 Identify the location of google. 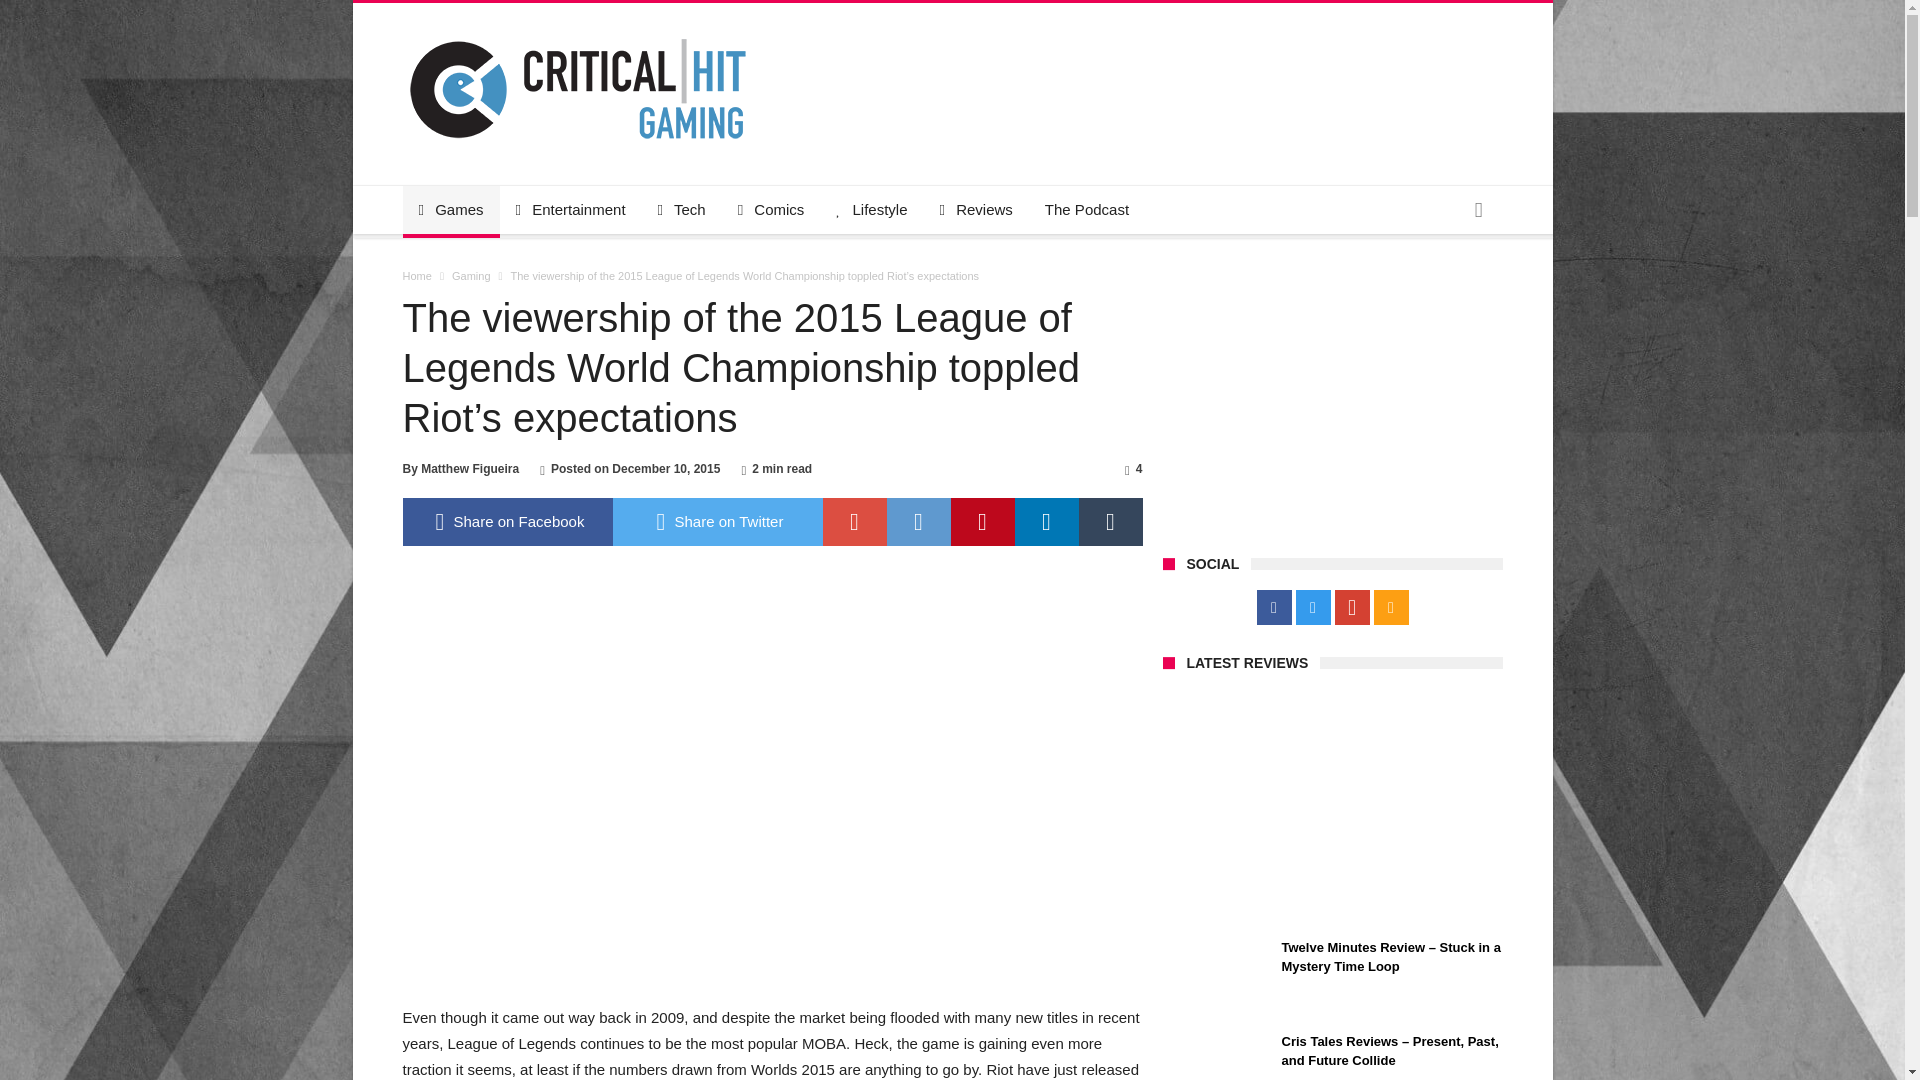
(853, 522).